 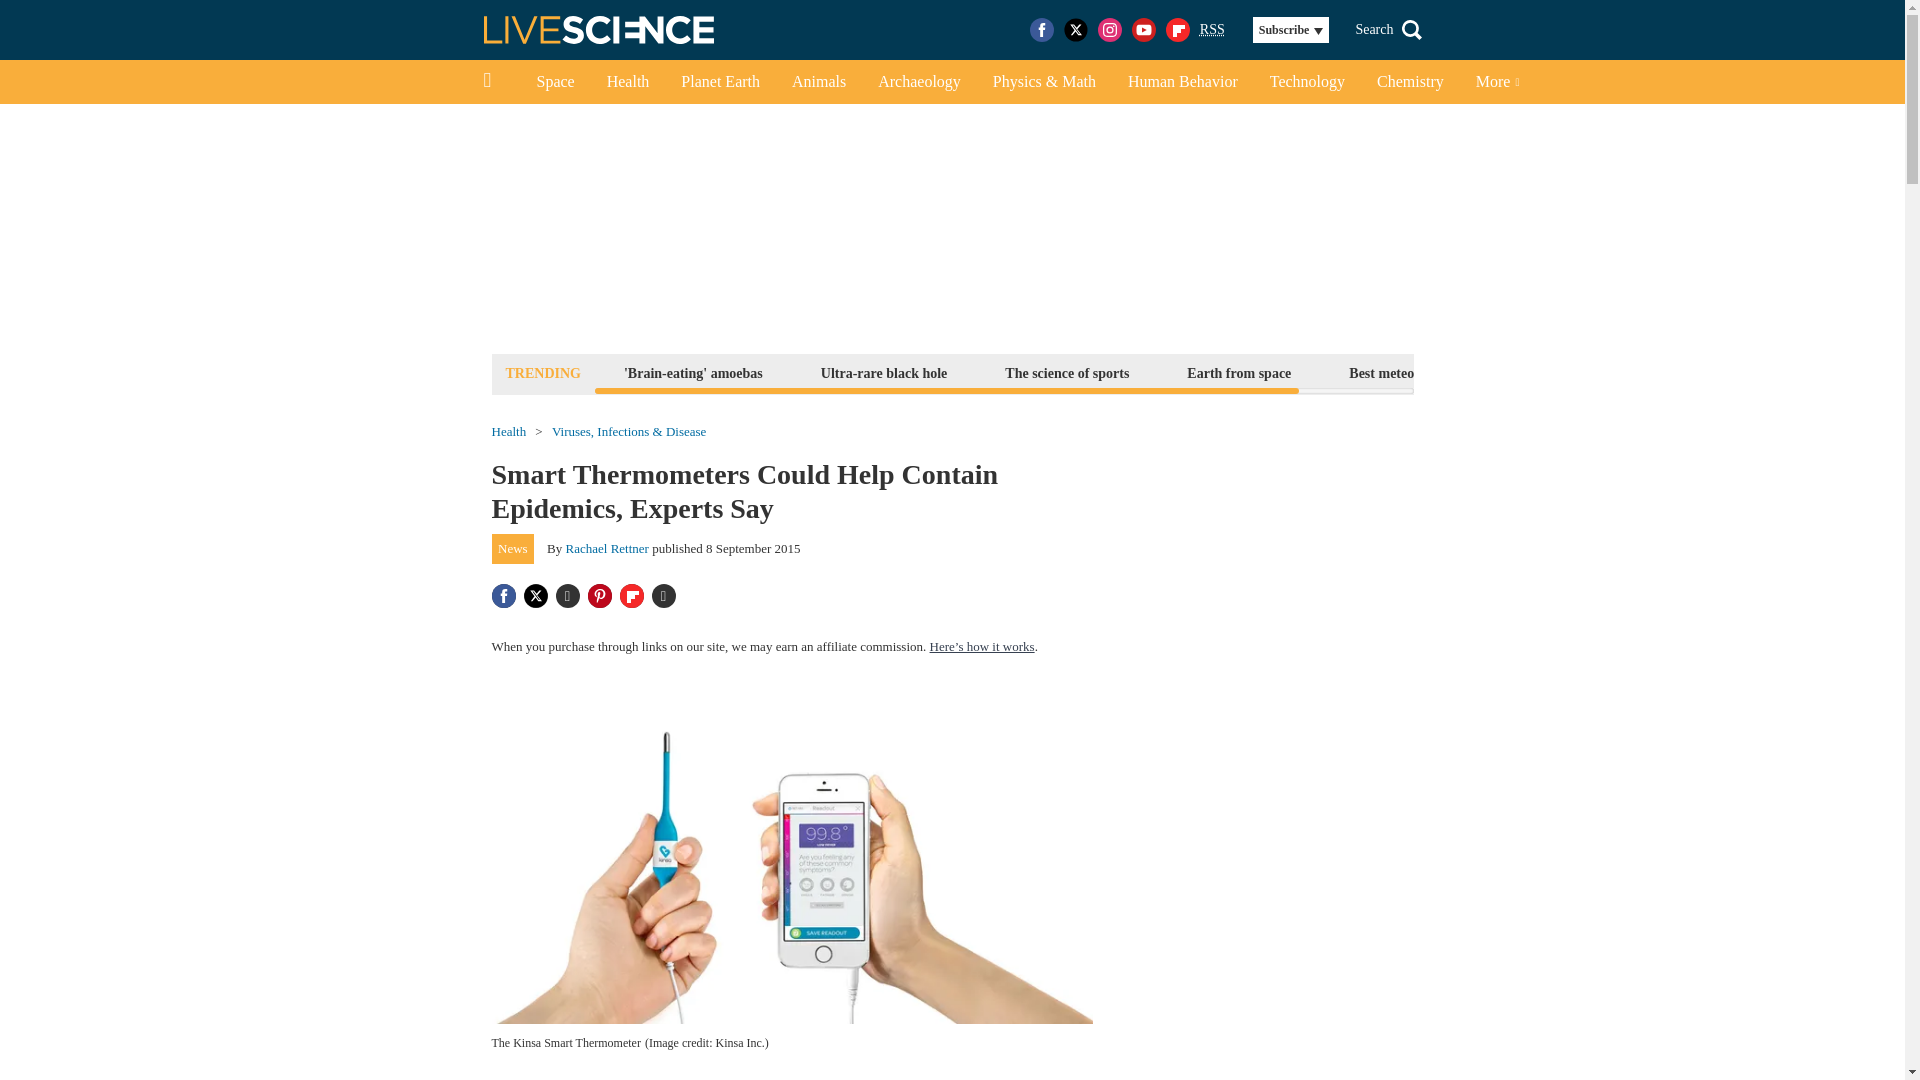 I want to click on Health, so click(x=628, y=82).